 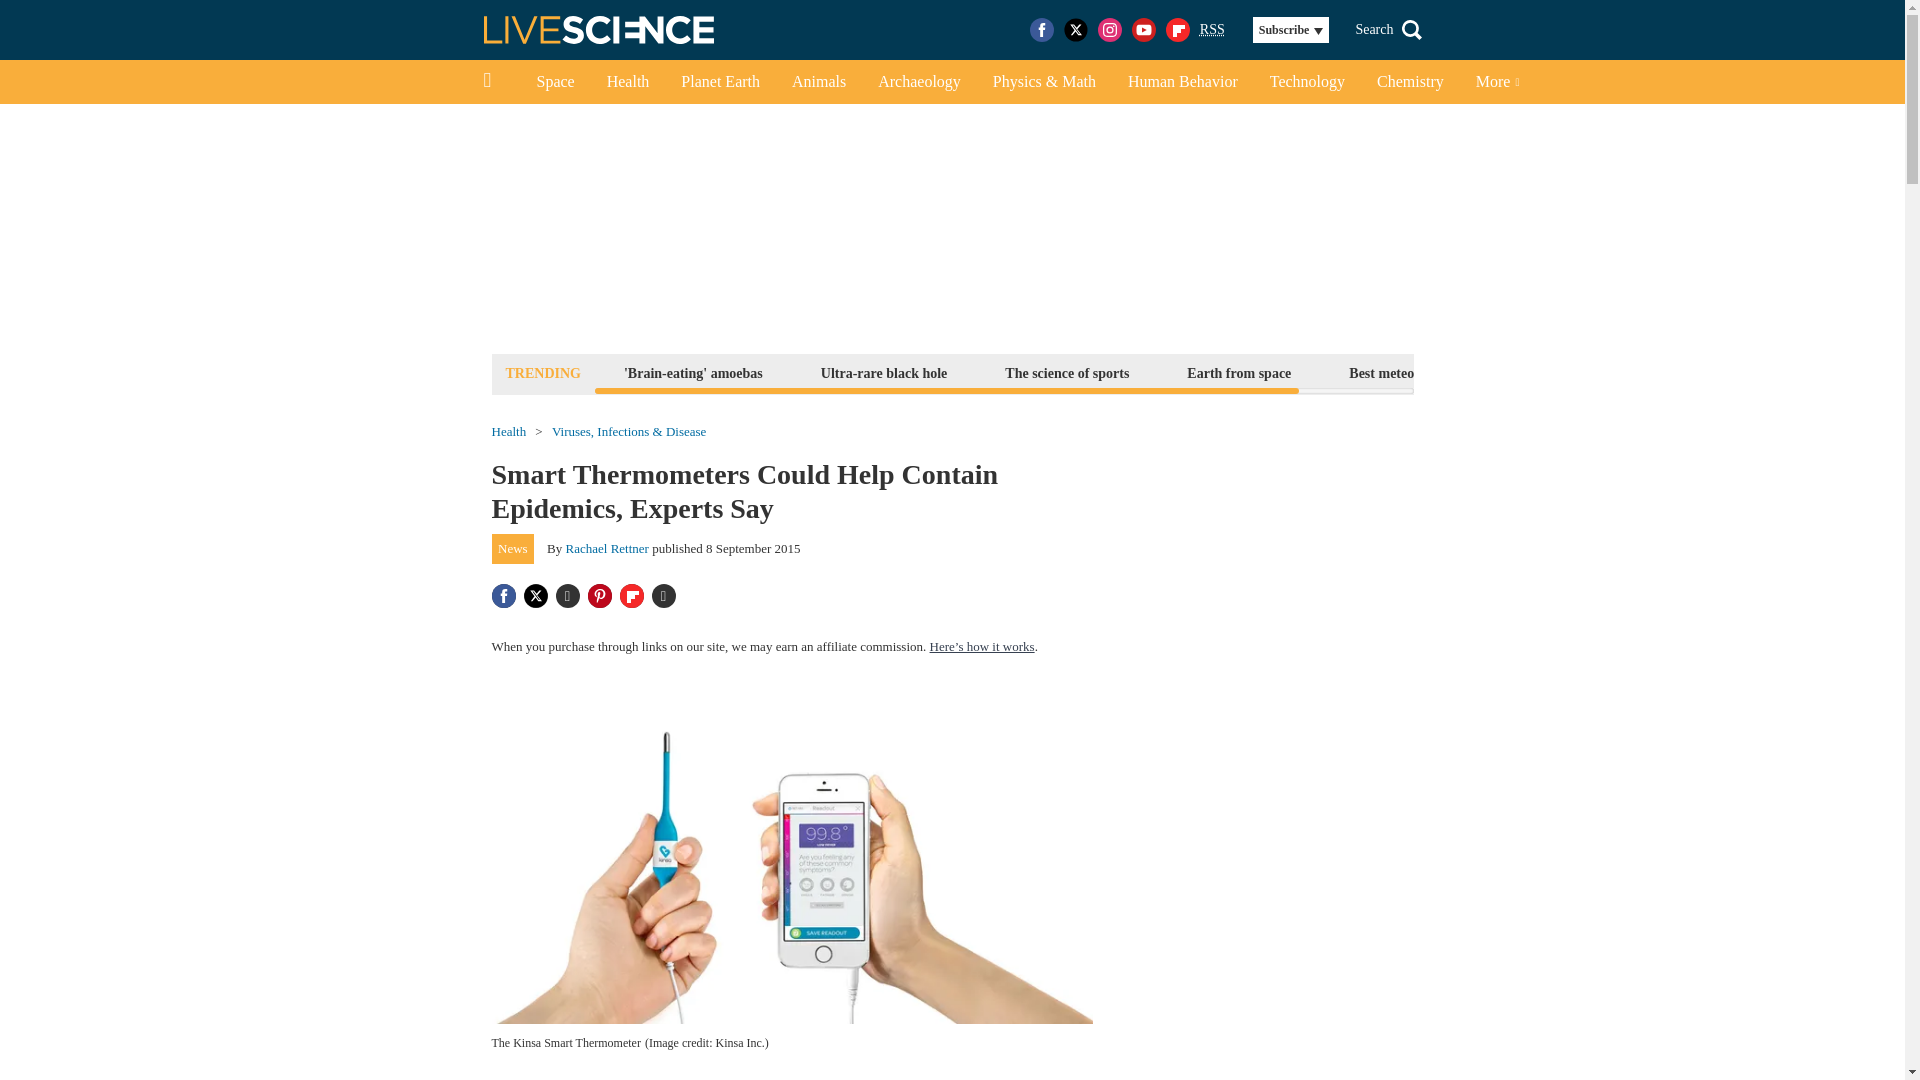 I want to click on Health, so click(x=628, y=82).